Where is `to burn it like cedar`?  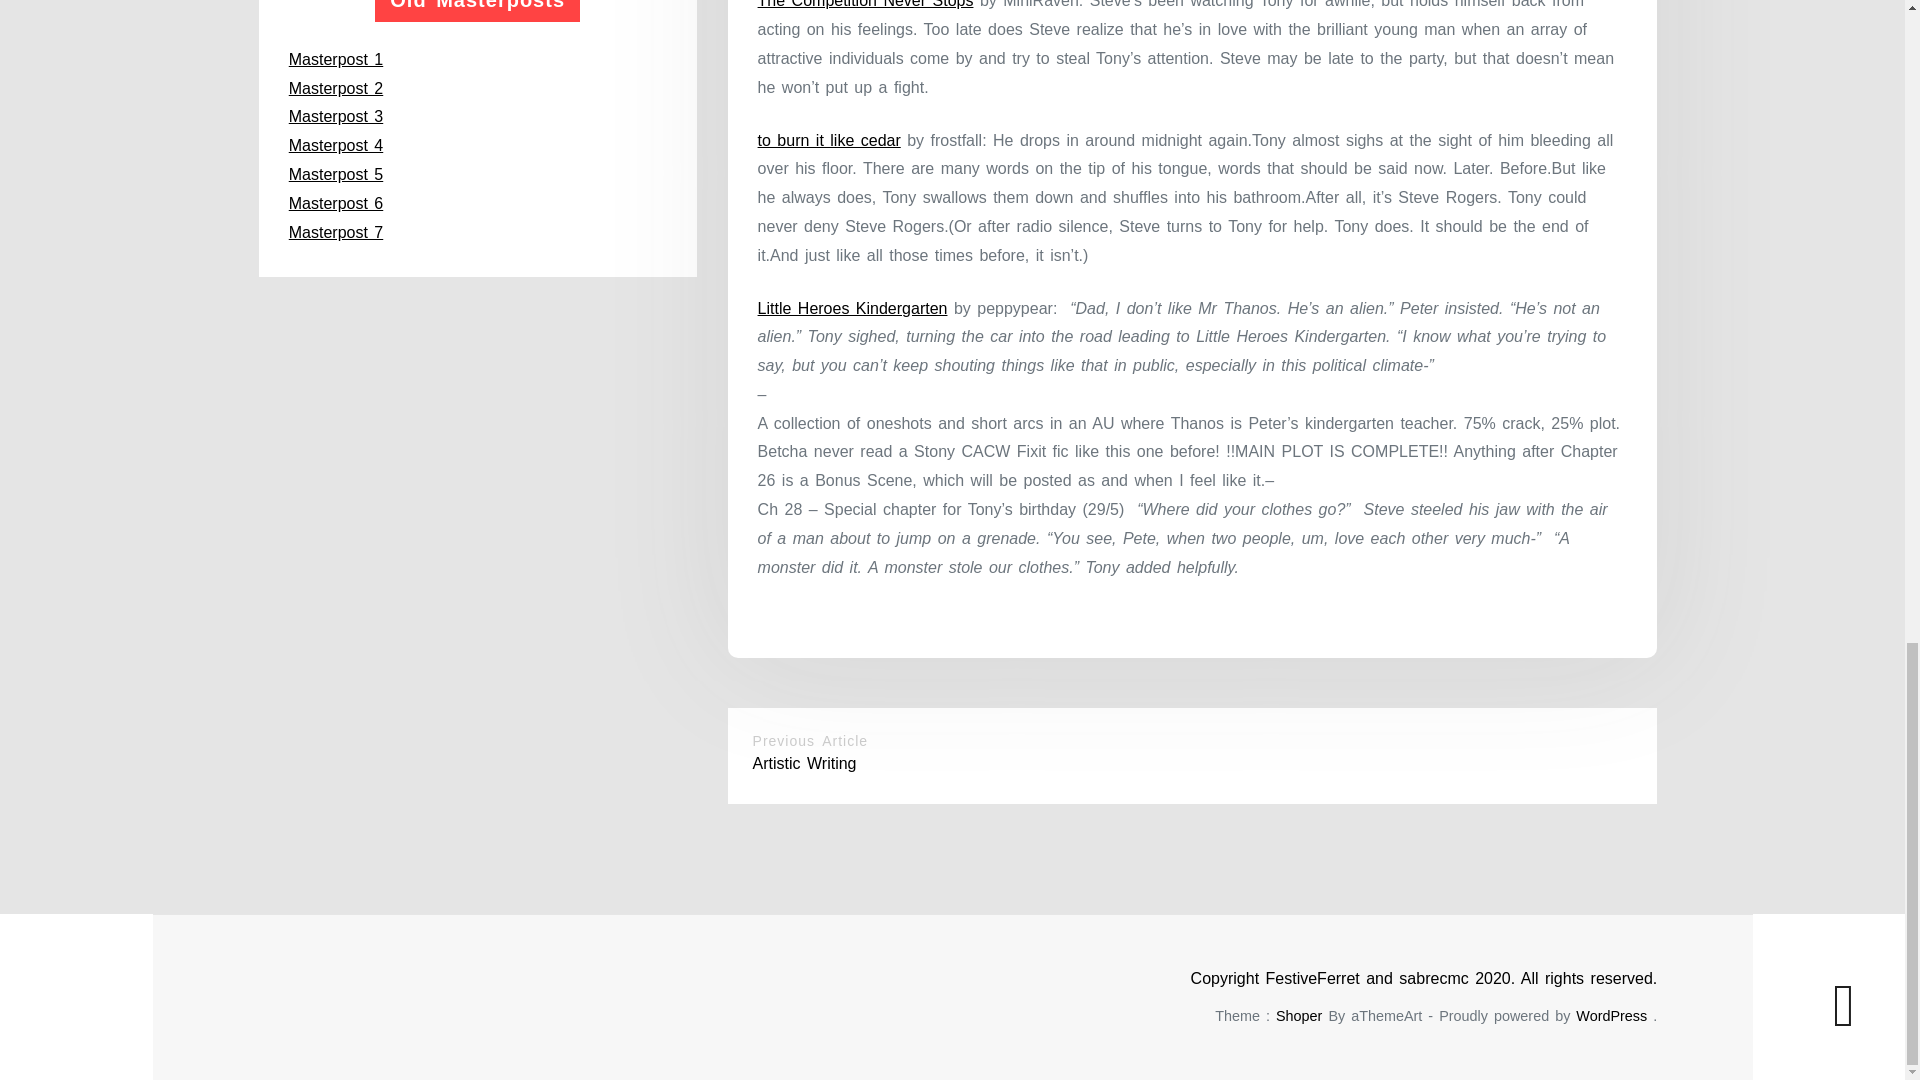 to burn it like cedar is located at coordinates (829, 140).